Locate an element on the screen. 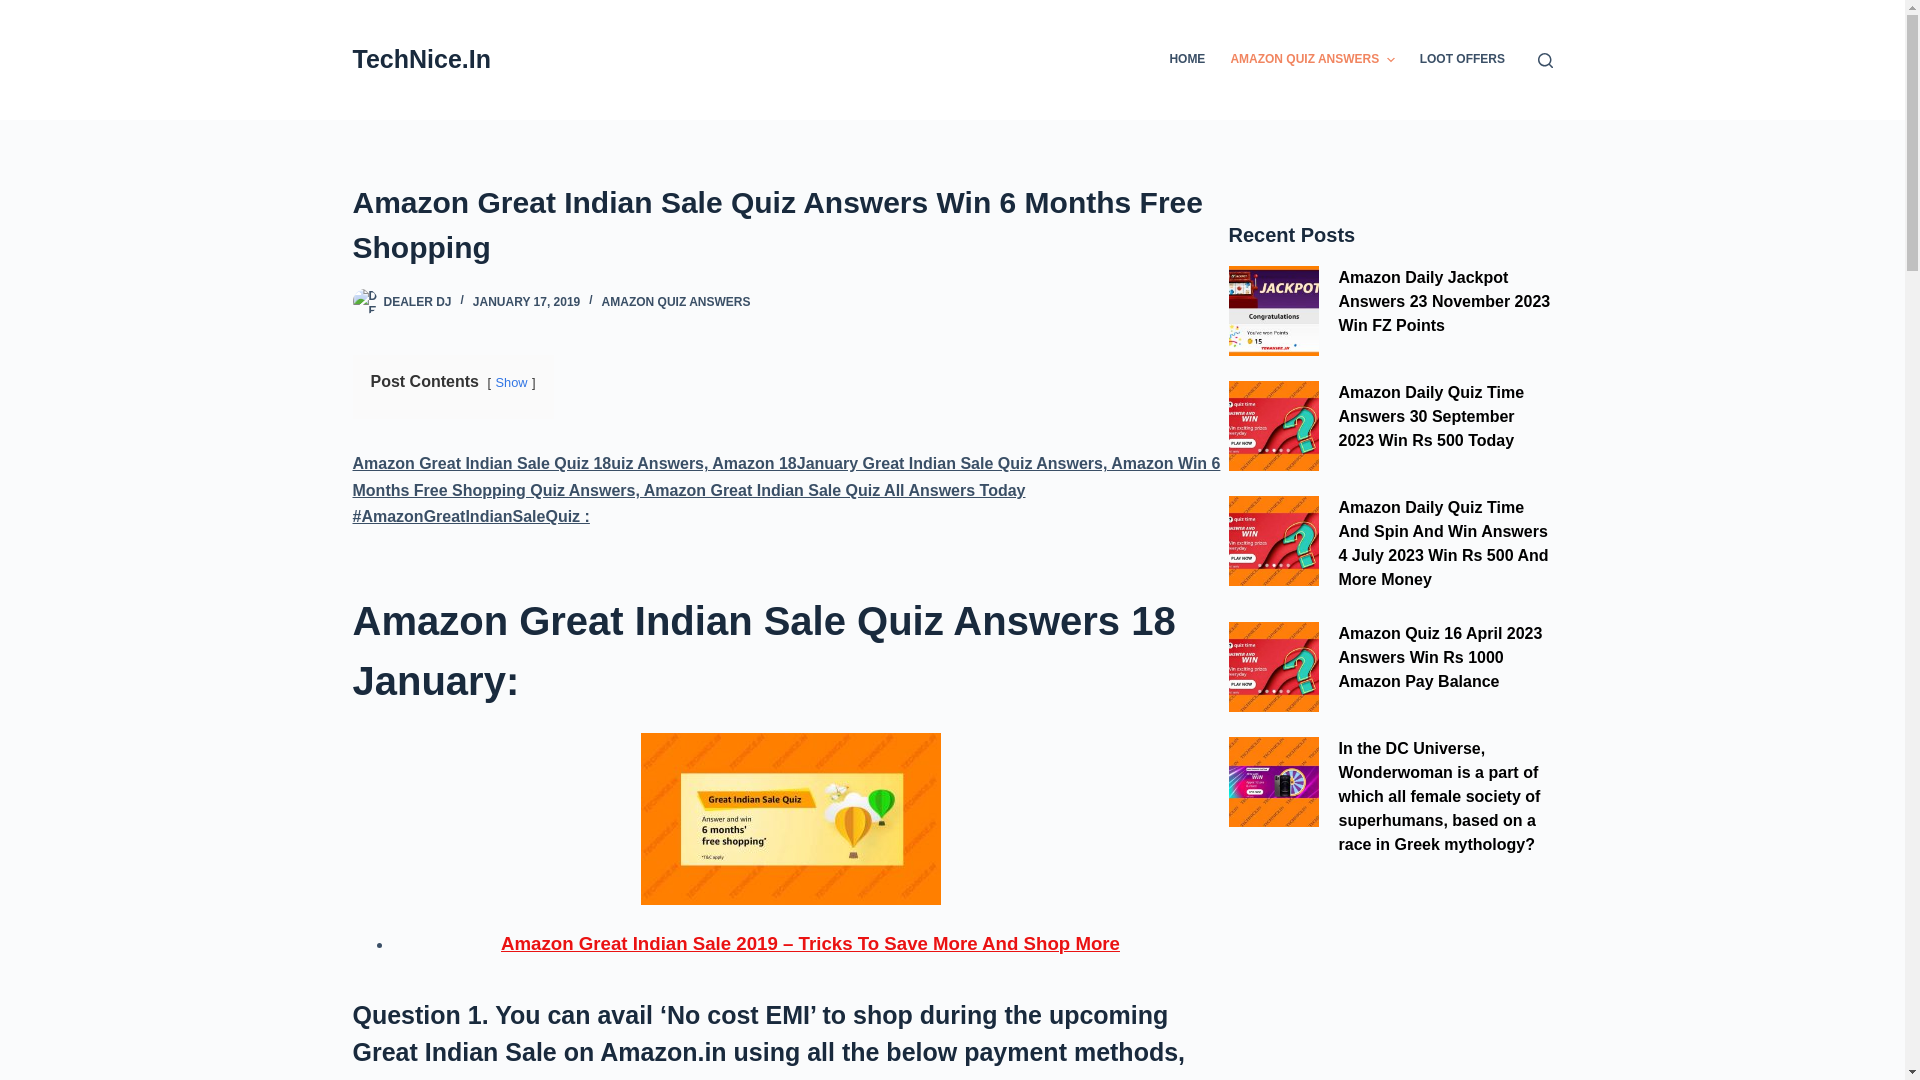 Image resolution: width=1920 pixels, height=1080 pixels. Skip to content is located at coordinates (20, 10).